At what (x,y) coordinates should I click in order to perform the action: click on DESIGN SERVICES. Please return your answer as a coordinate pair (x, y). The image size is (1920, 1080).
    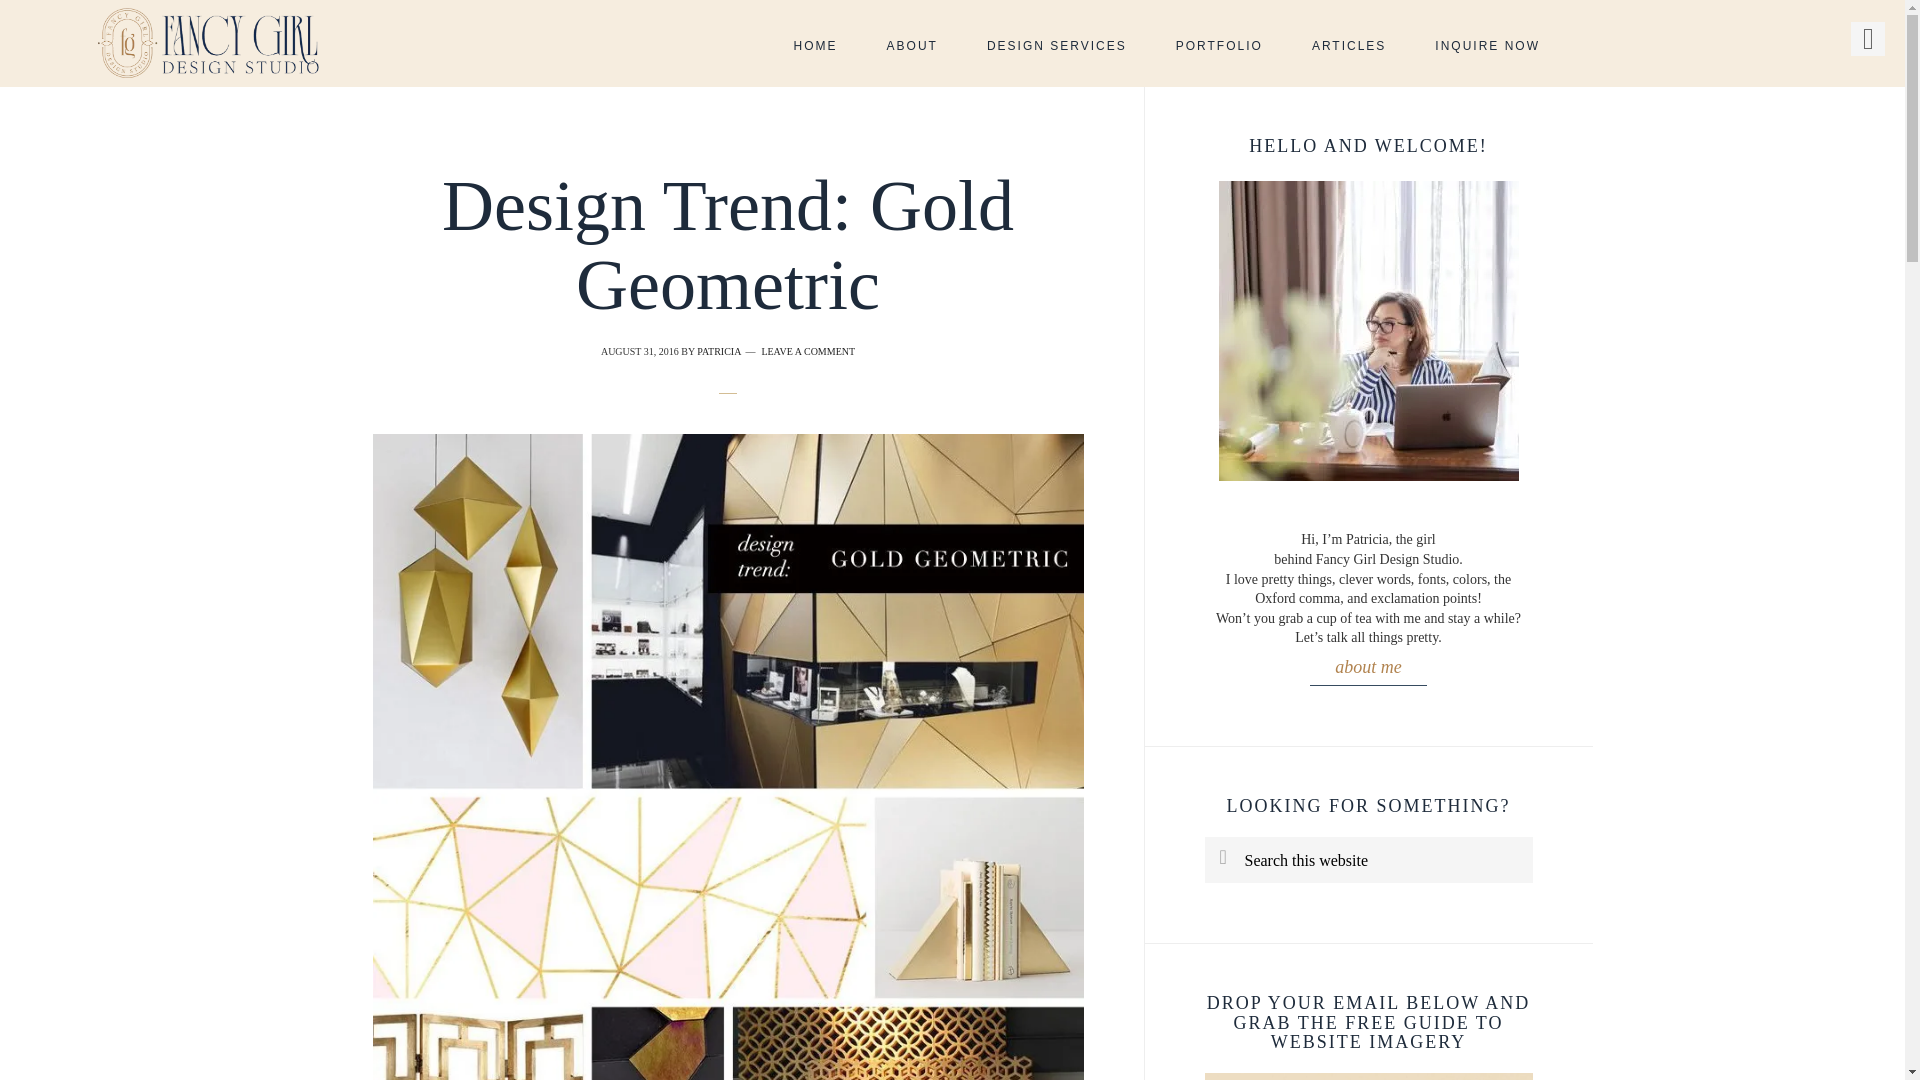
    Looking at the image, I should click on (1056, 46).